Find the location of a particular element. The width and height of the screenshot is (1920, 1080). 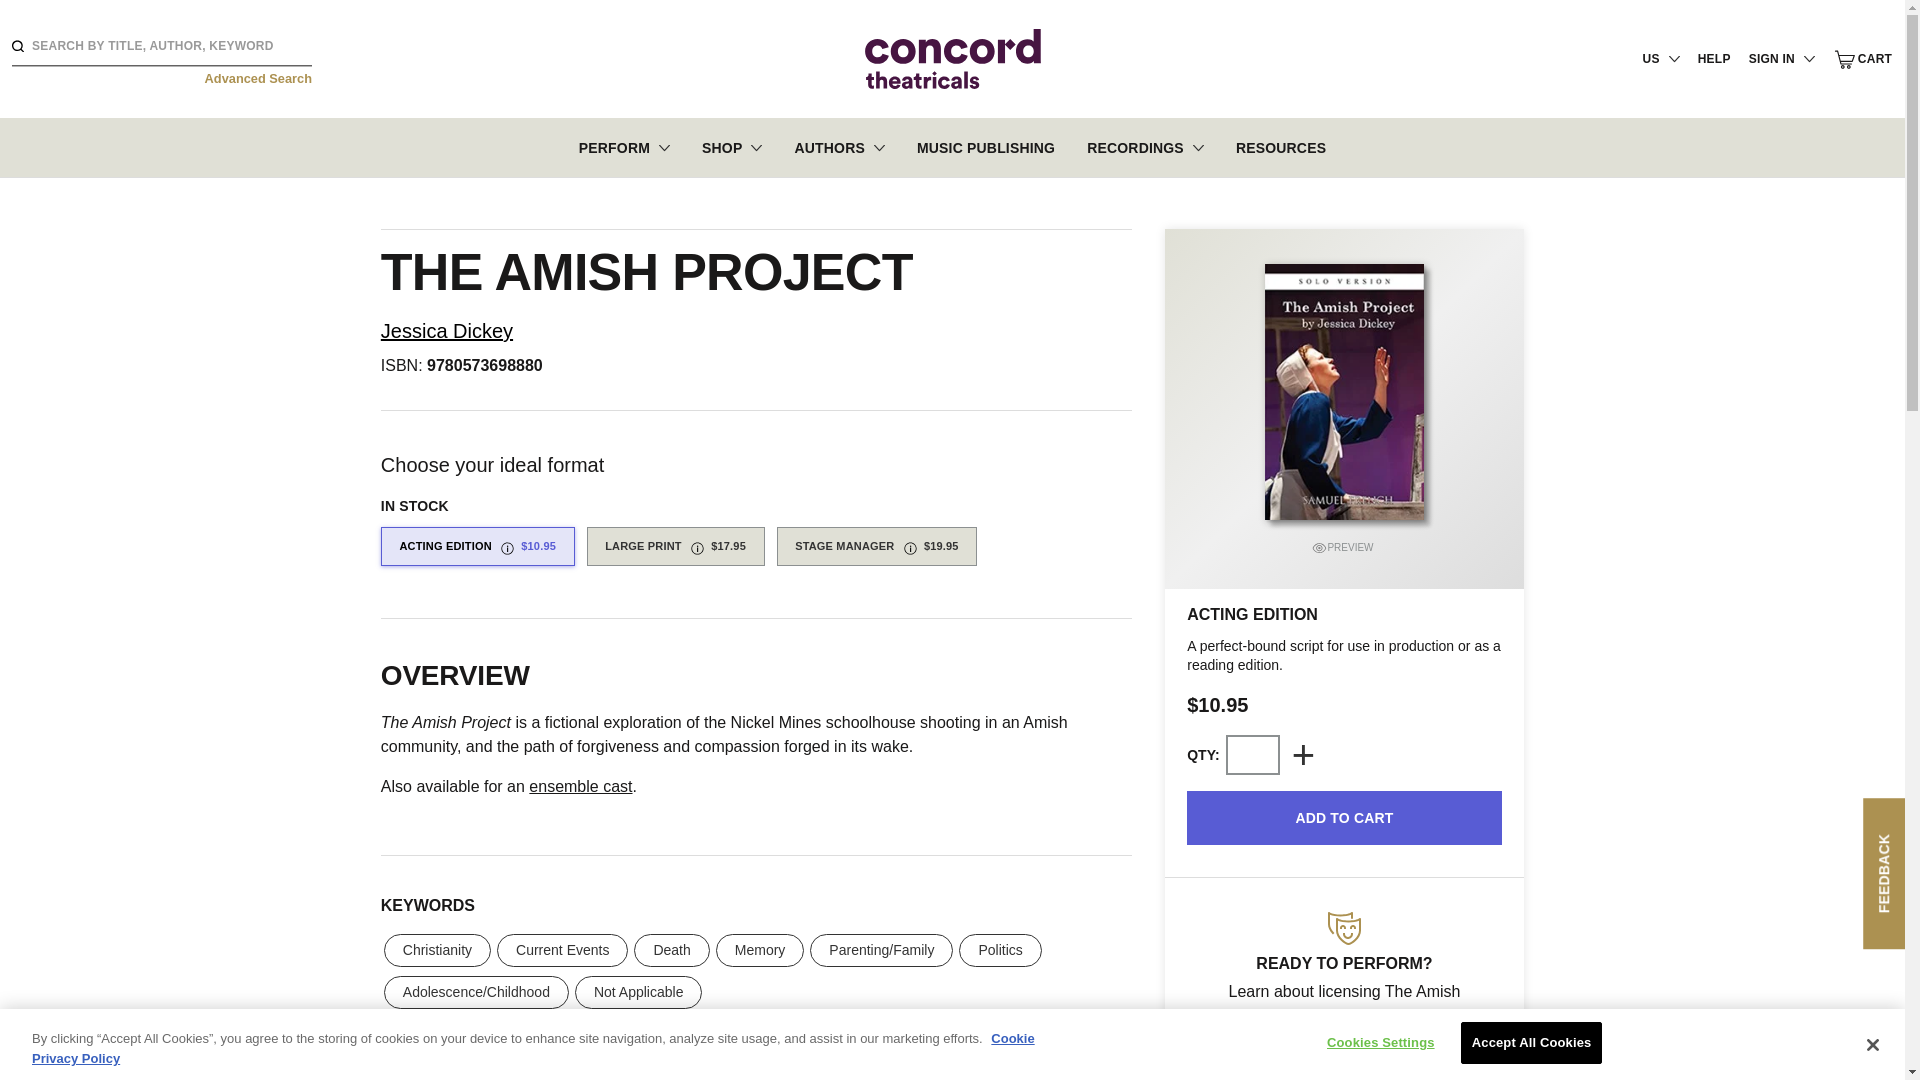

MUSIC PUBLISHING is located at coordinates (986, 146).